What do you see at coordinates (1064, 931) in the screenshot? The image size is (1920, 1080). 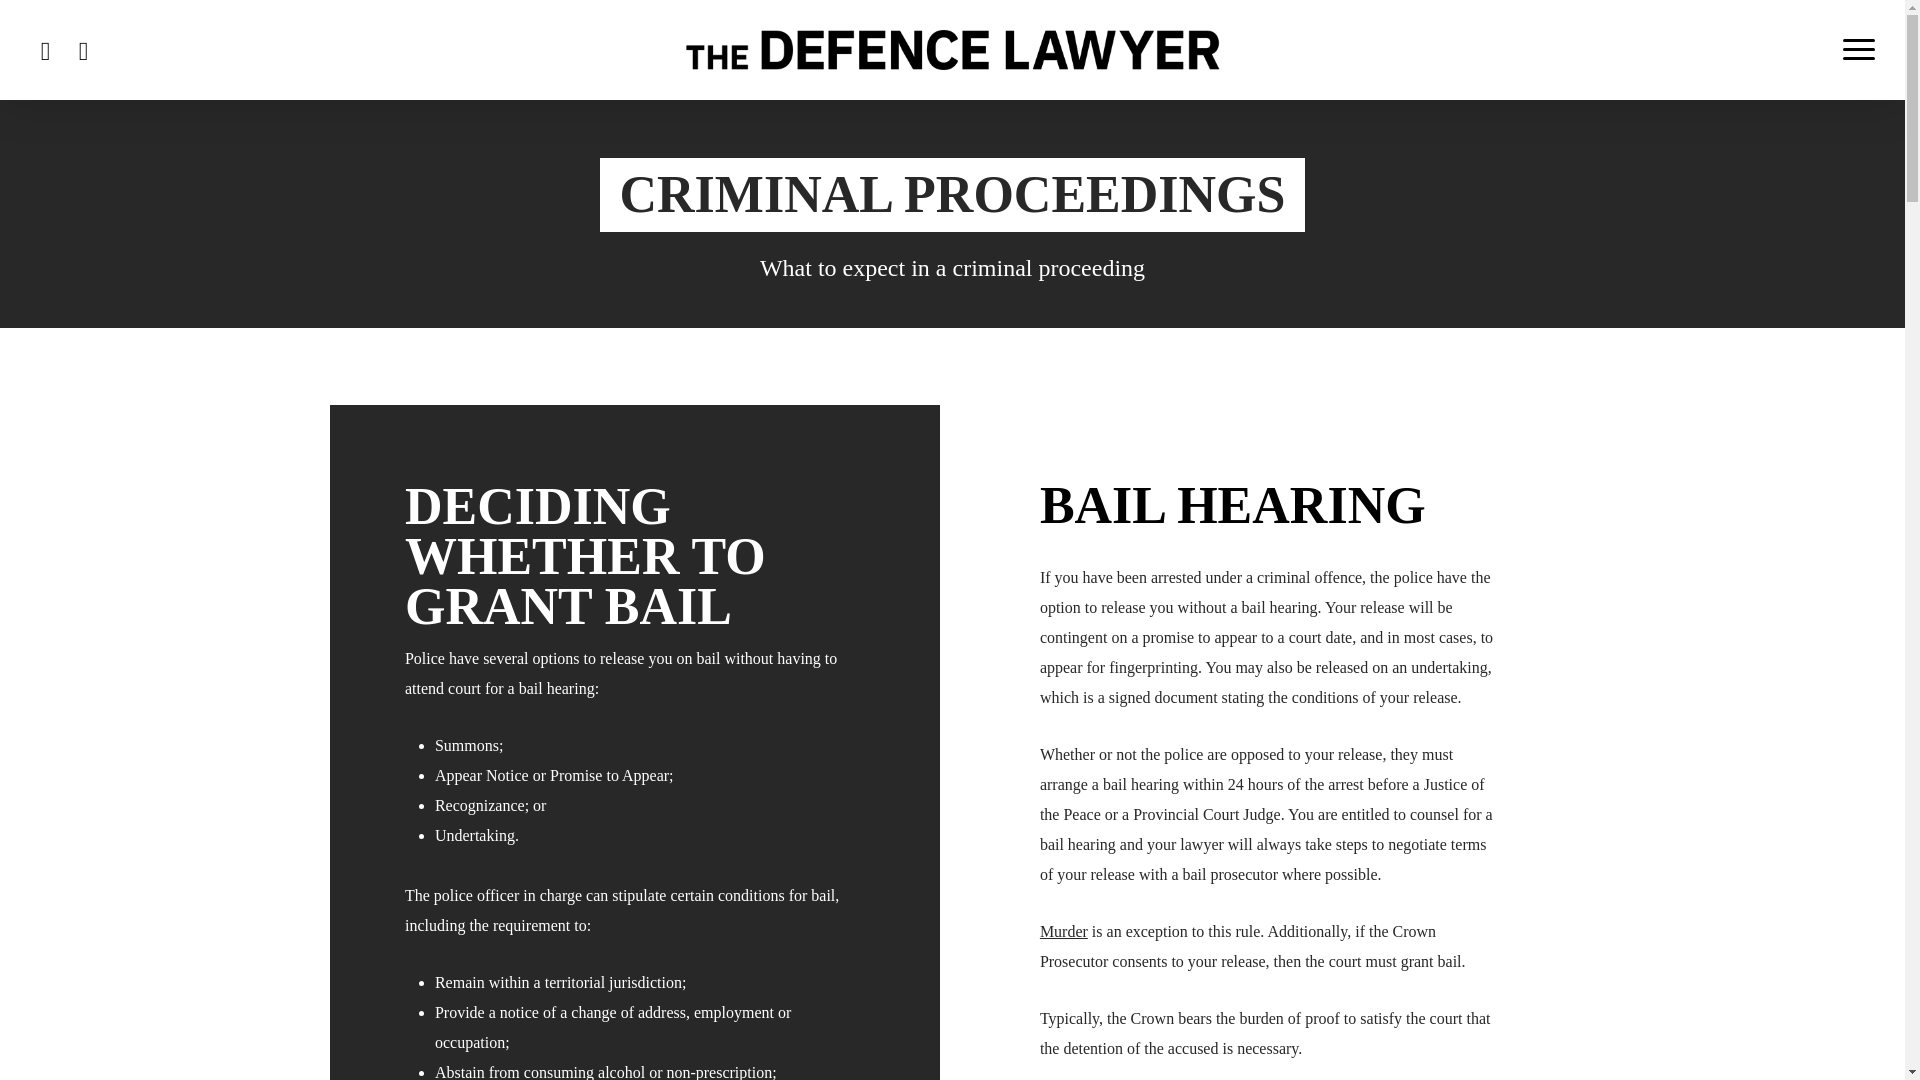 I see `Murder` at bounding box center [1064, 931].